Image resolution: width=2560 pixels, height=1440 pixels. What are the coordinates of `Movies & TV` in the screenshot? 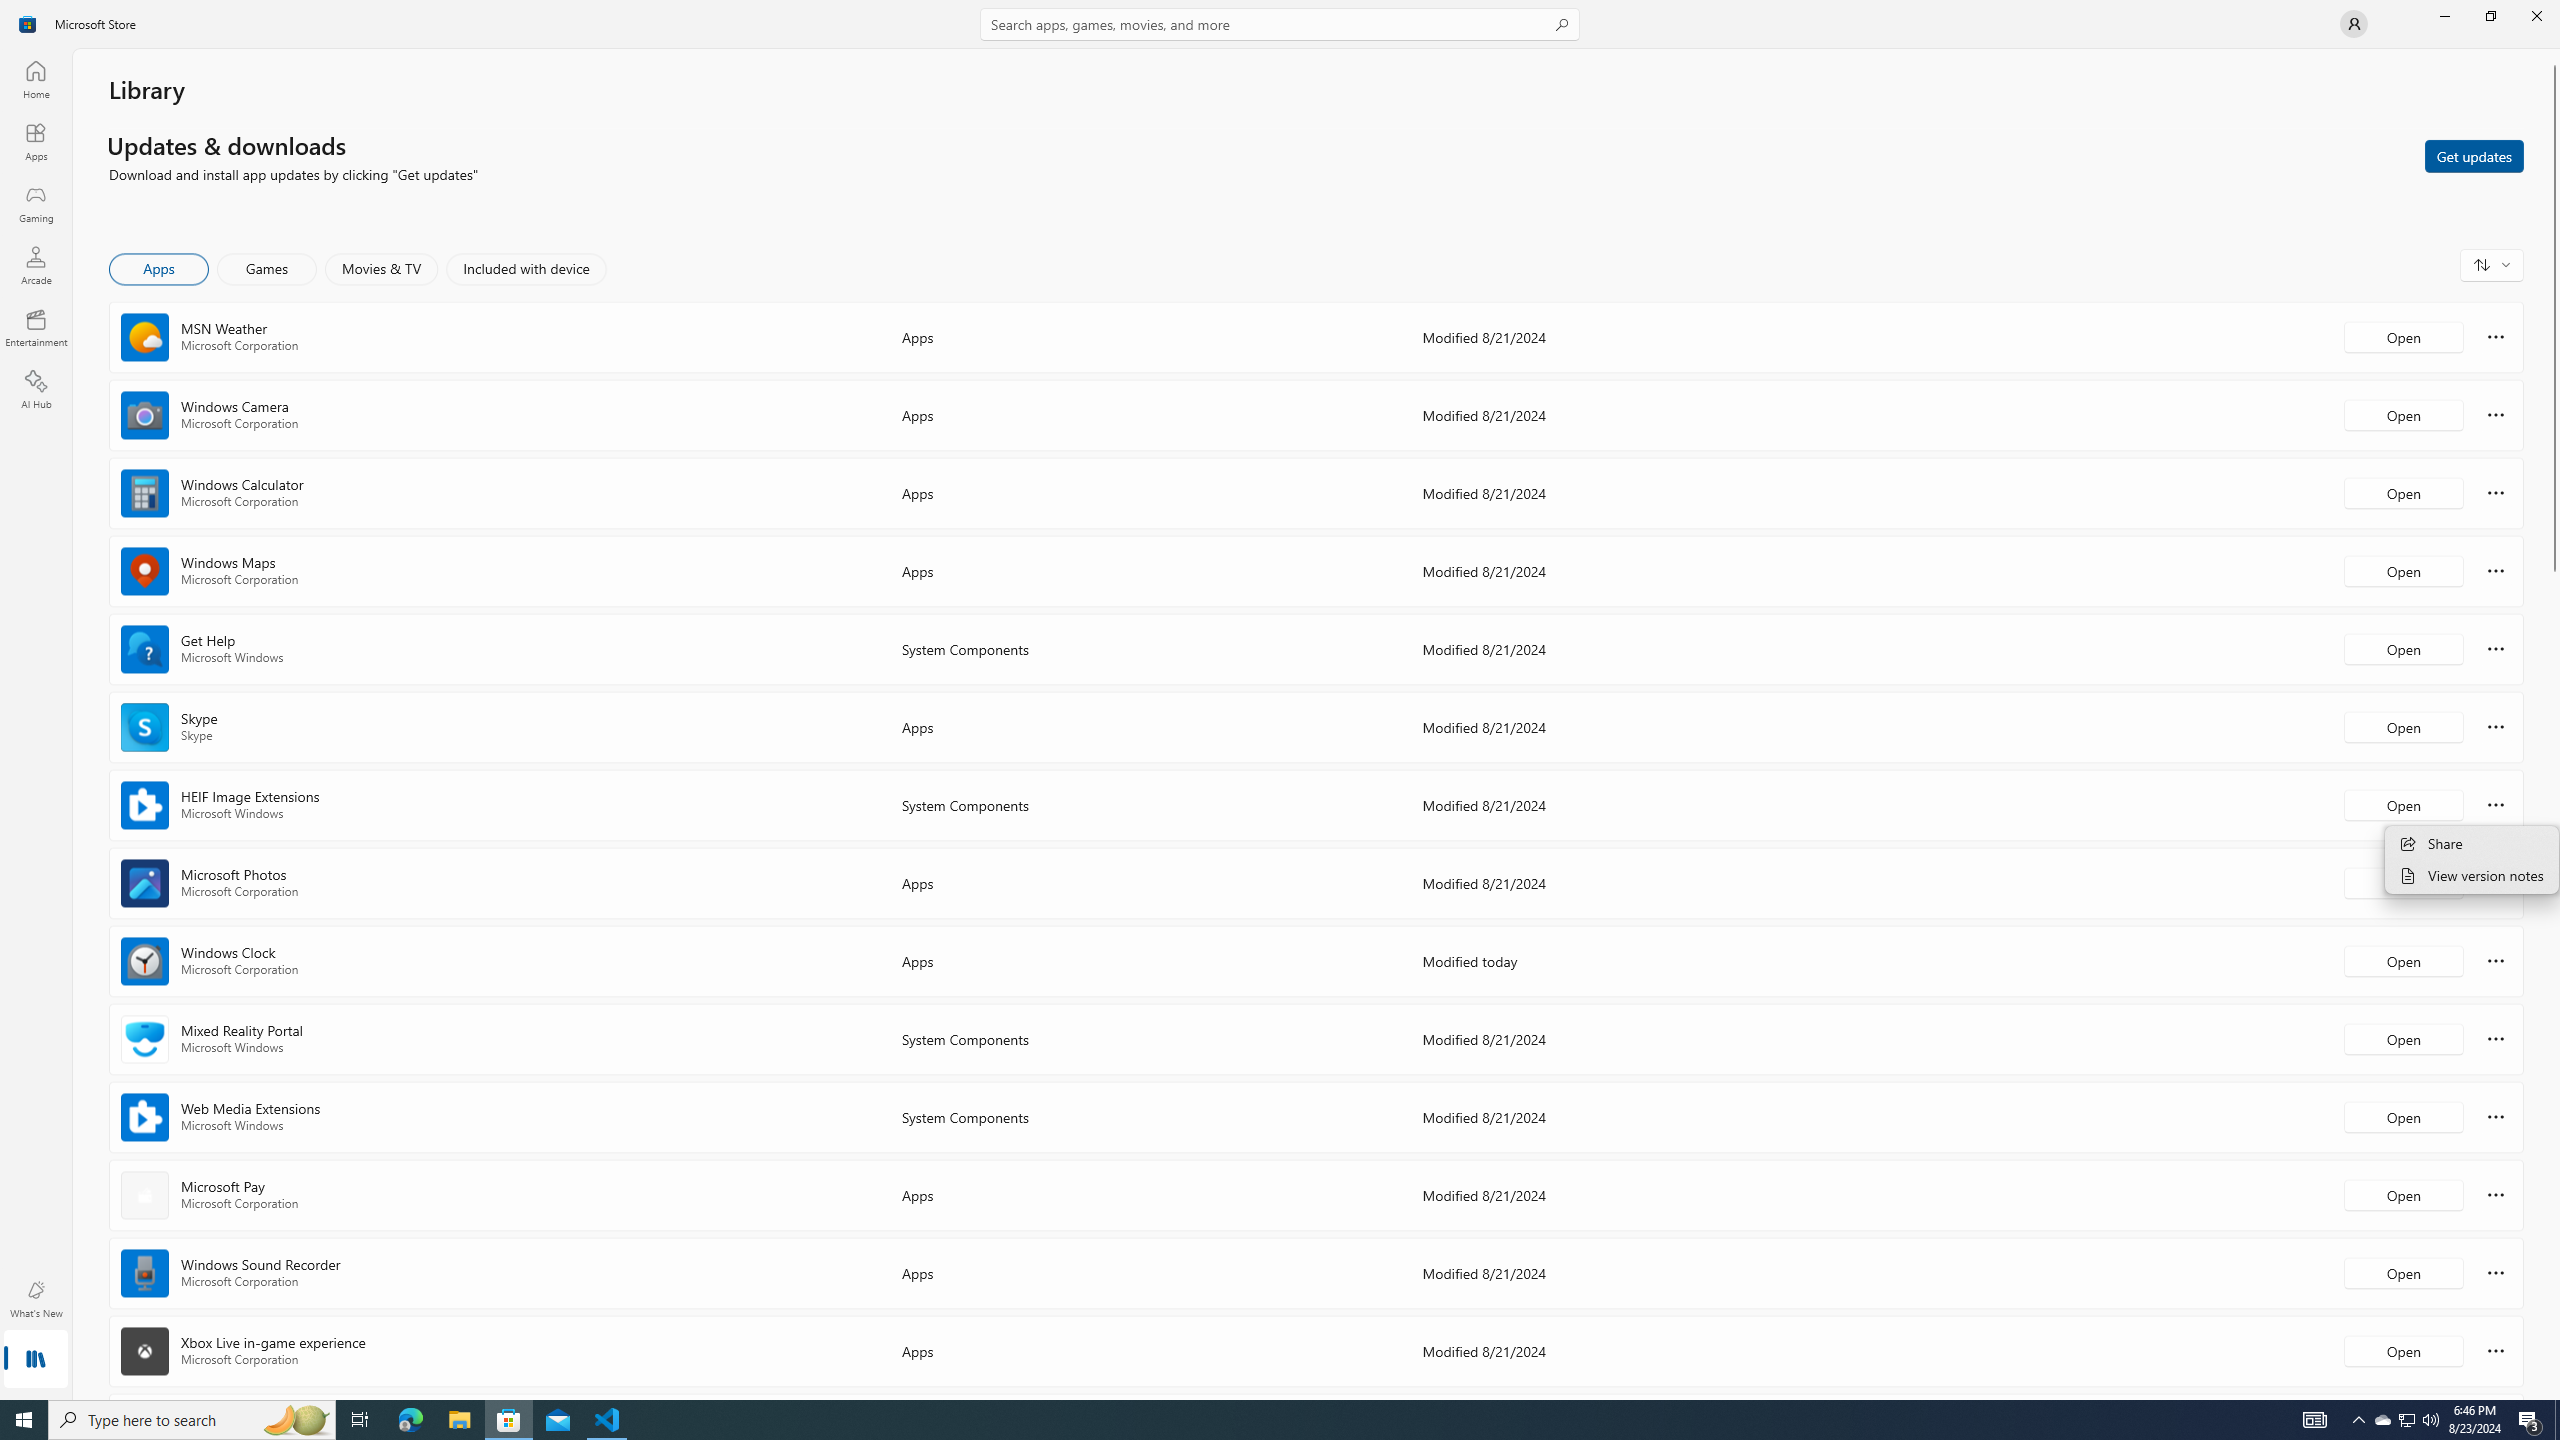 It's located at (381, 269).